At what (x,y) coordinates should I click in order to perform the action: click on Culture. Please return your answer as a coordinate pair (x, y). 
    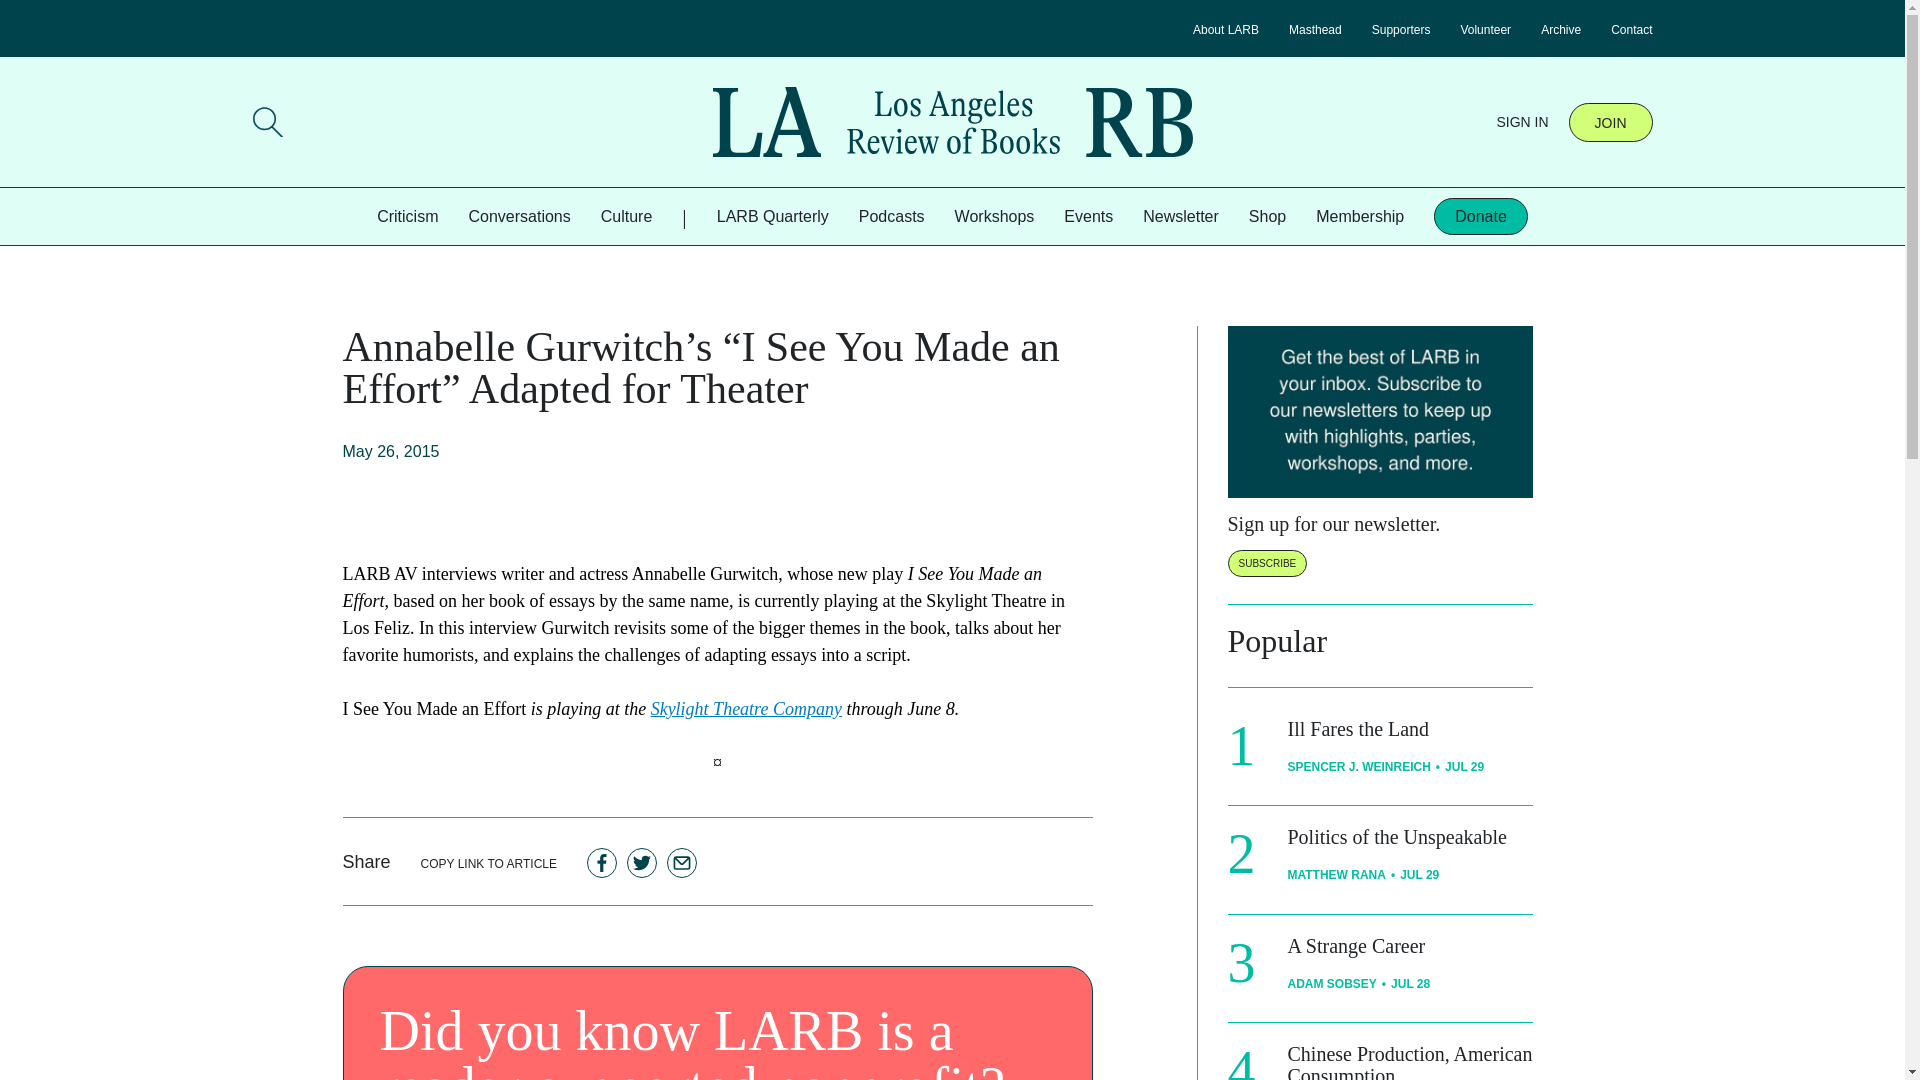
    Looking at the image, I should click on (626, 216).